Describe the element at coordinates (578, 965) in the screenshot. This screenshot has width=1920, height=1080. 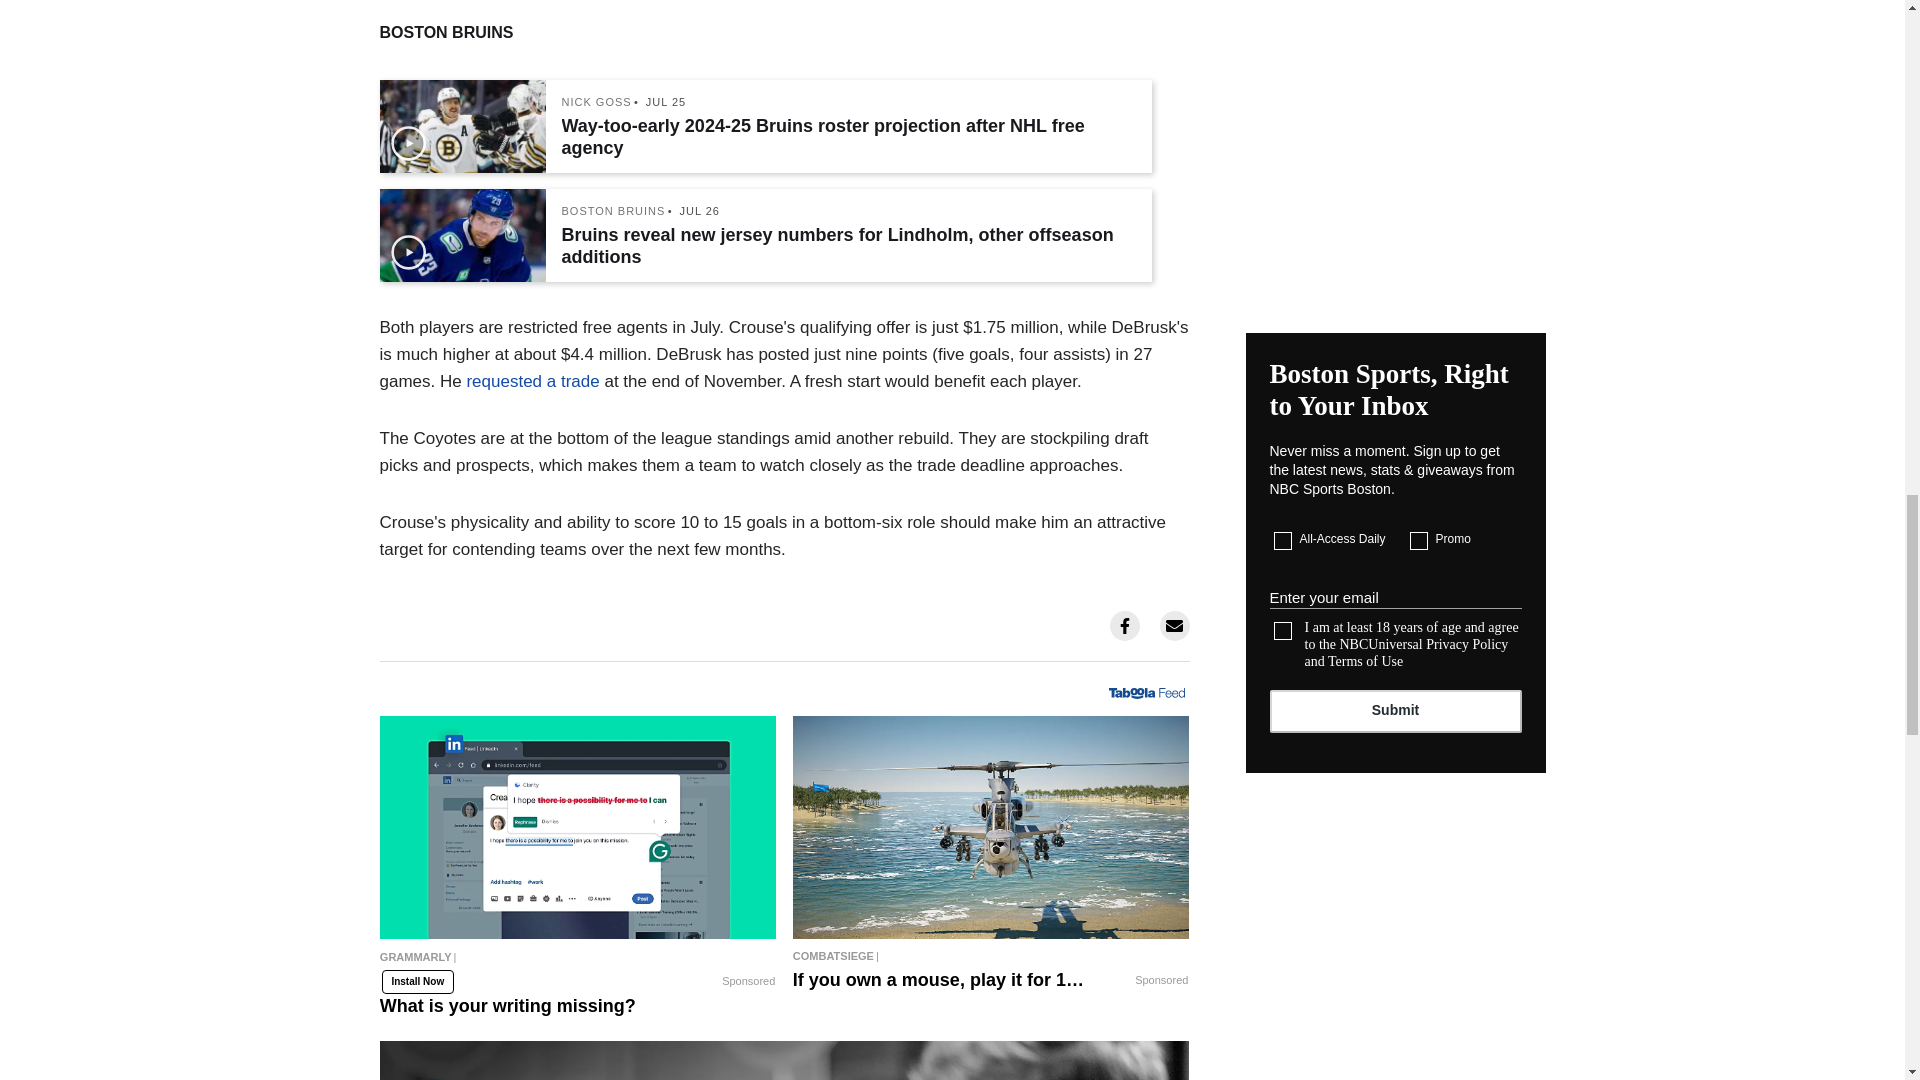
I see `What is your writing missing?` at that location.